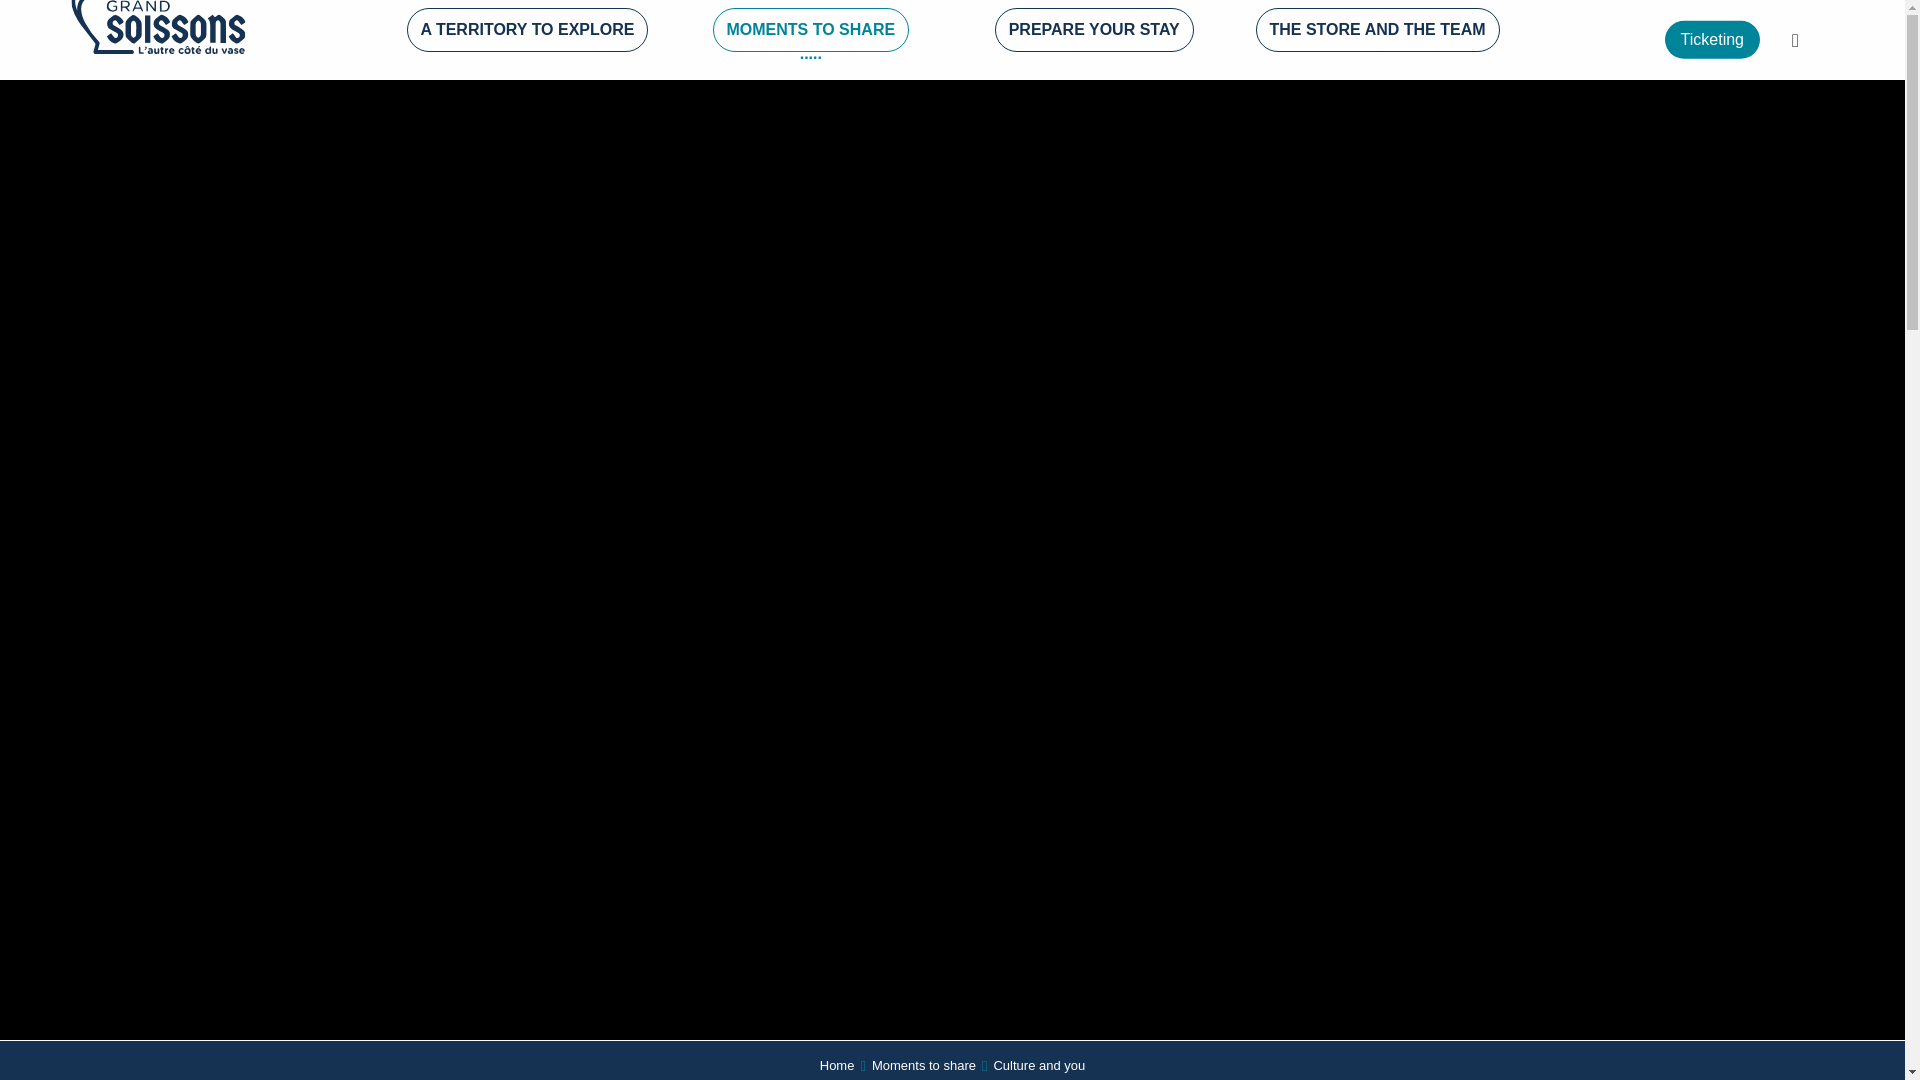 This screenshot has width=1920, height=1080. Describe the element at coordinates (923, 1066) in the screenshot. I see `Moments to share` at that location.